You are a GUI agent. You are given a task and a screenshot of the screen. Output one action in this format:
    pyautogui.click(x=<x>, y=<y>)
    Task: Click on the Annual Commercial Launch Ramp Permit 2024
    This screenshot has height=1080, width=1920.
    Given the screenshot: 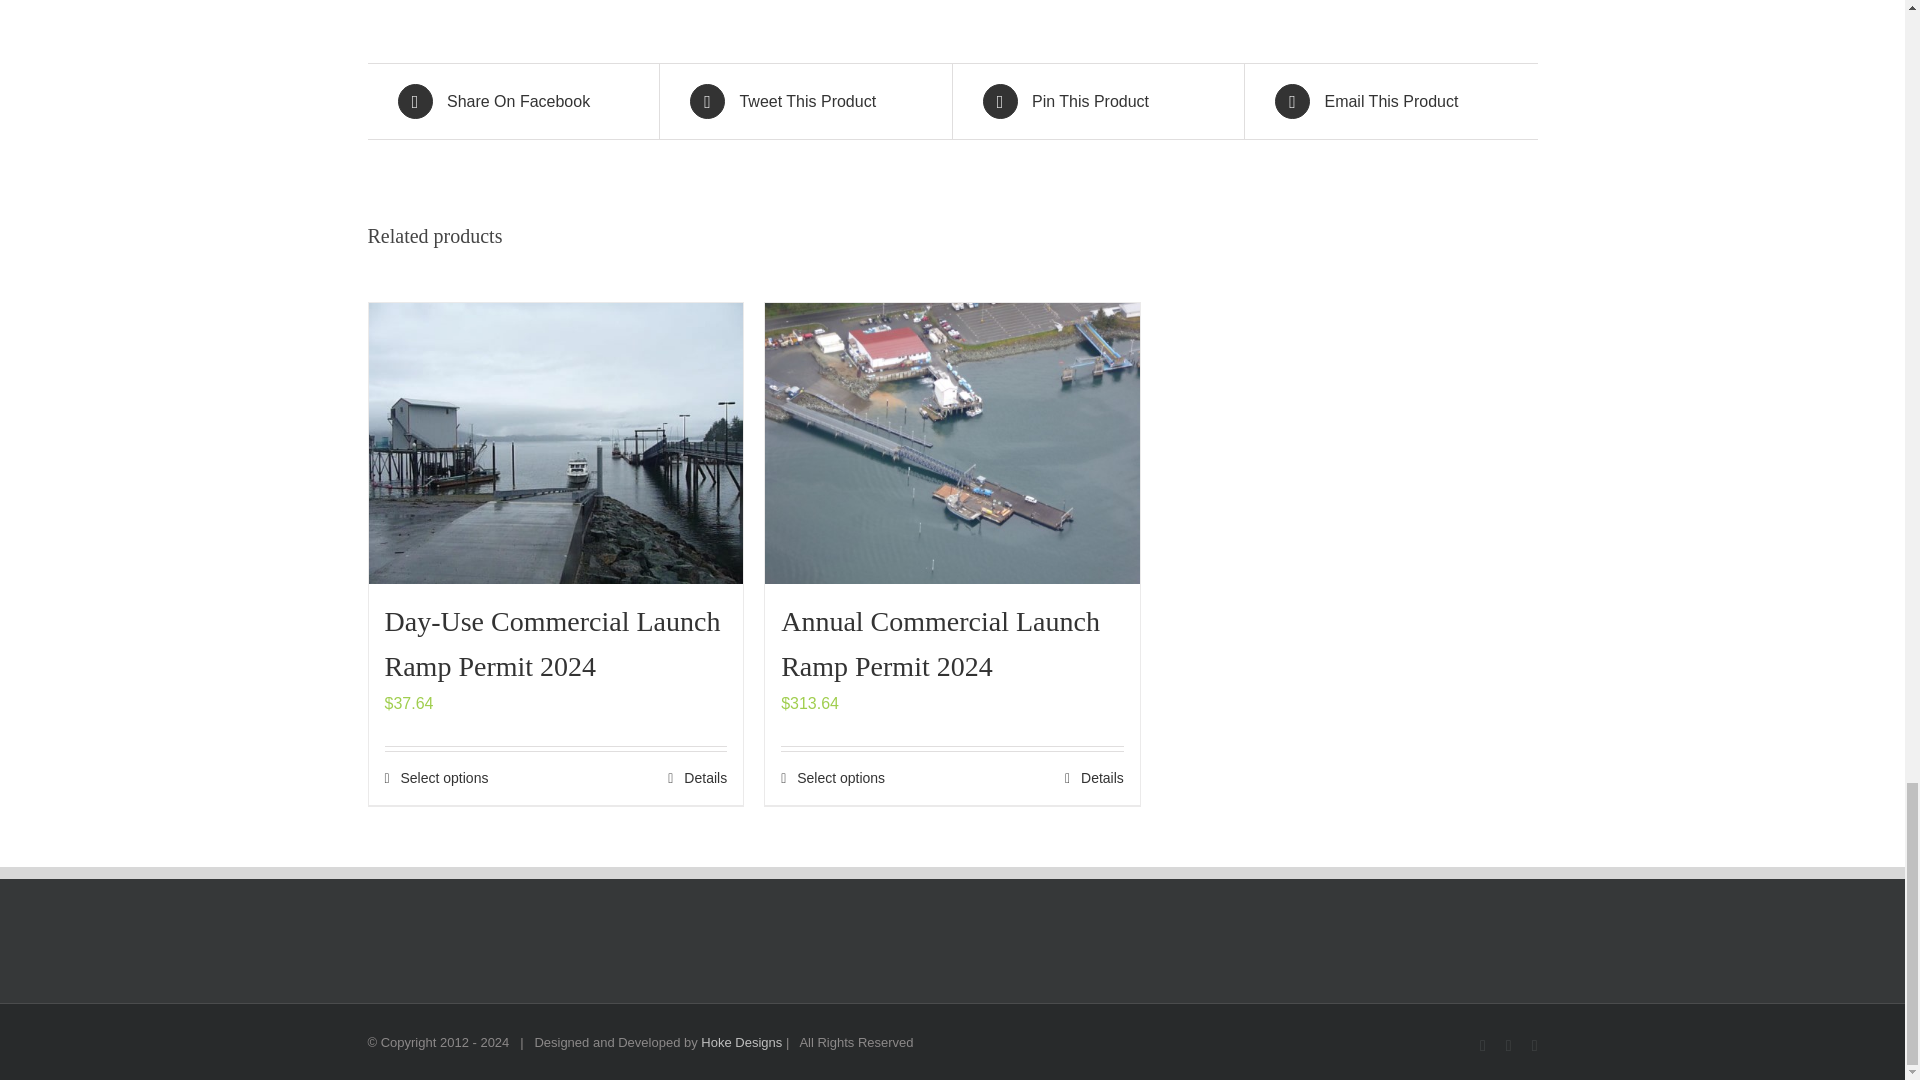 What is the action you would take?
    pyautogui.click(x=940, y=643)
    